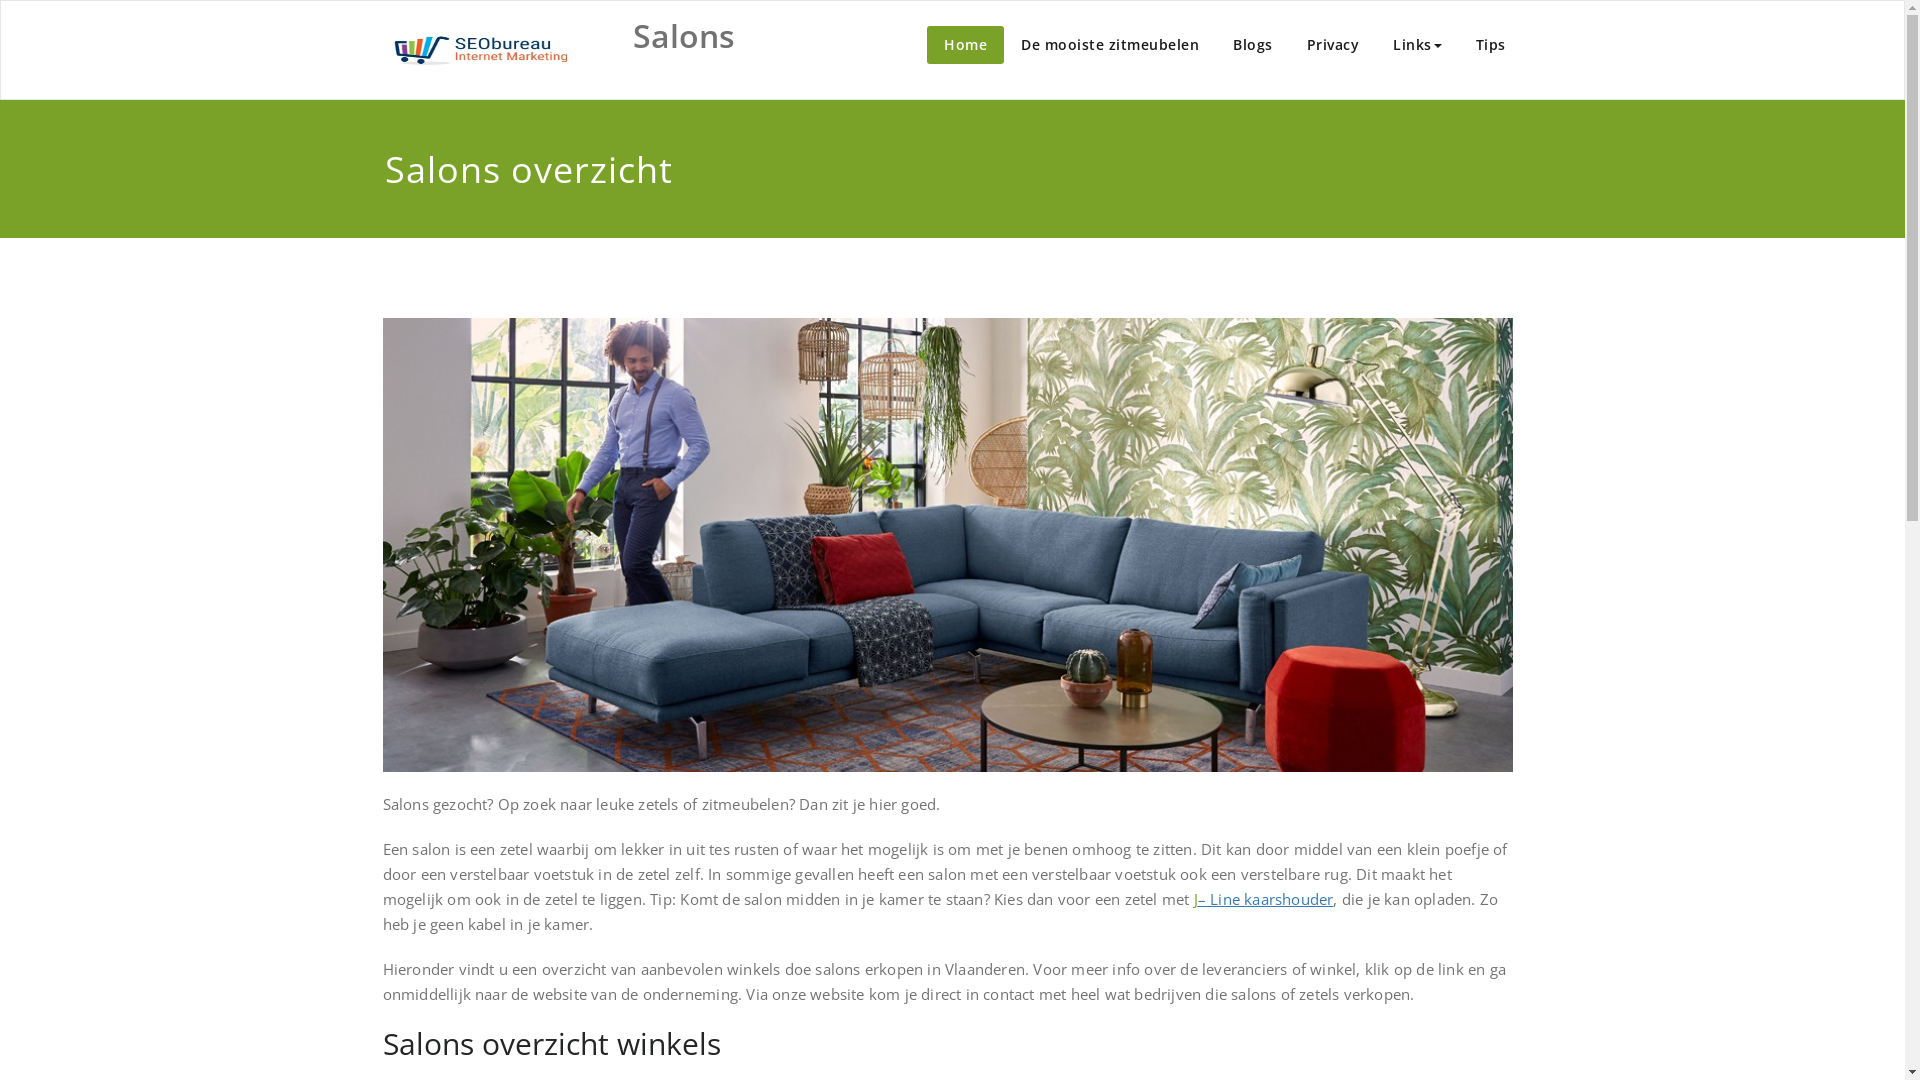  What do you see at coordinates (1418, 45) in the screenshot?
I see `Links` at bounding box center [1418, 45].